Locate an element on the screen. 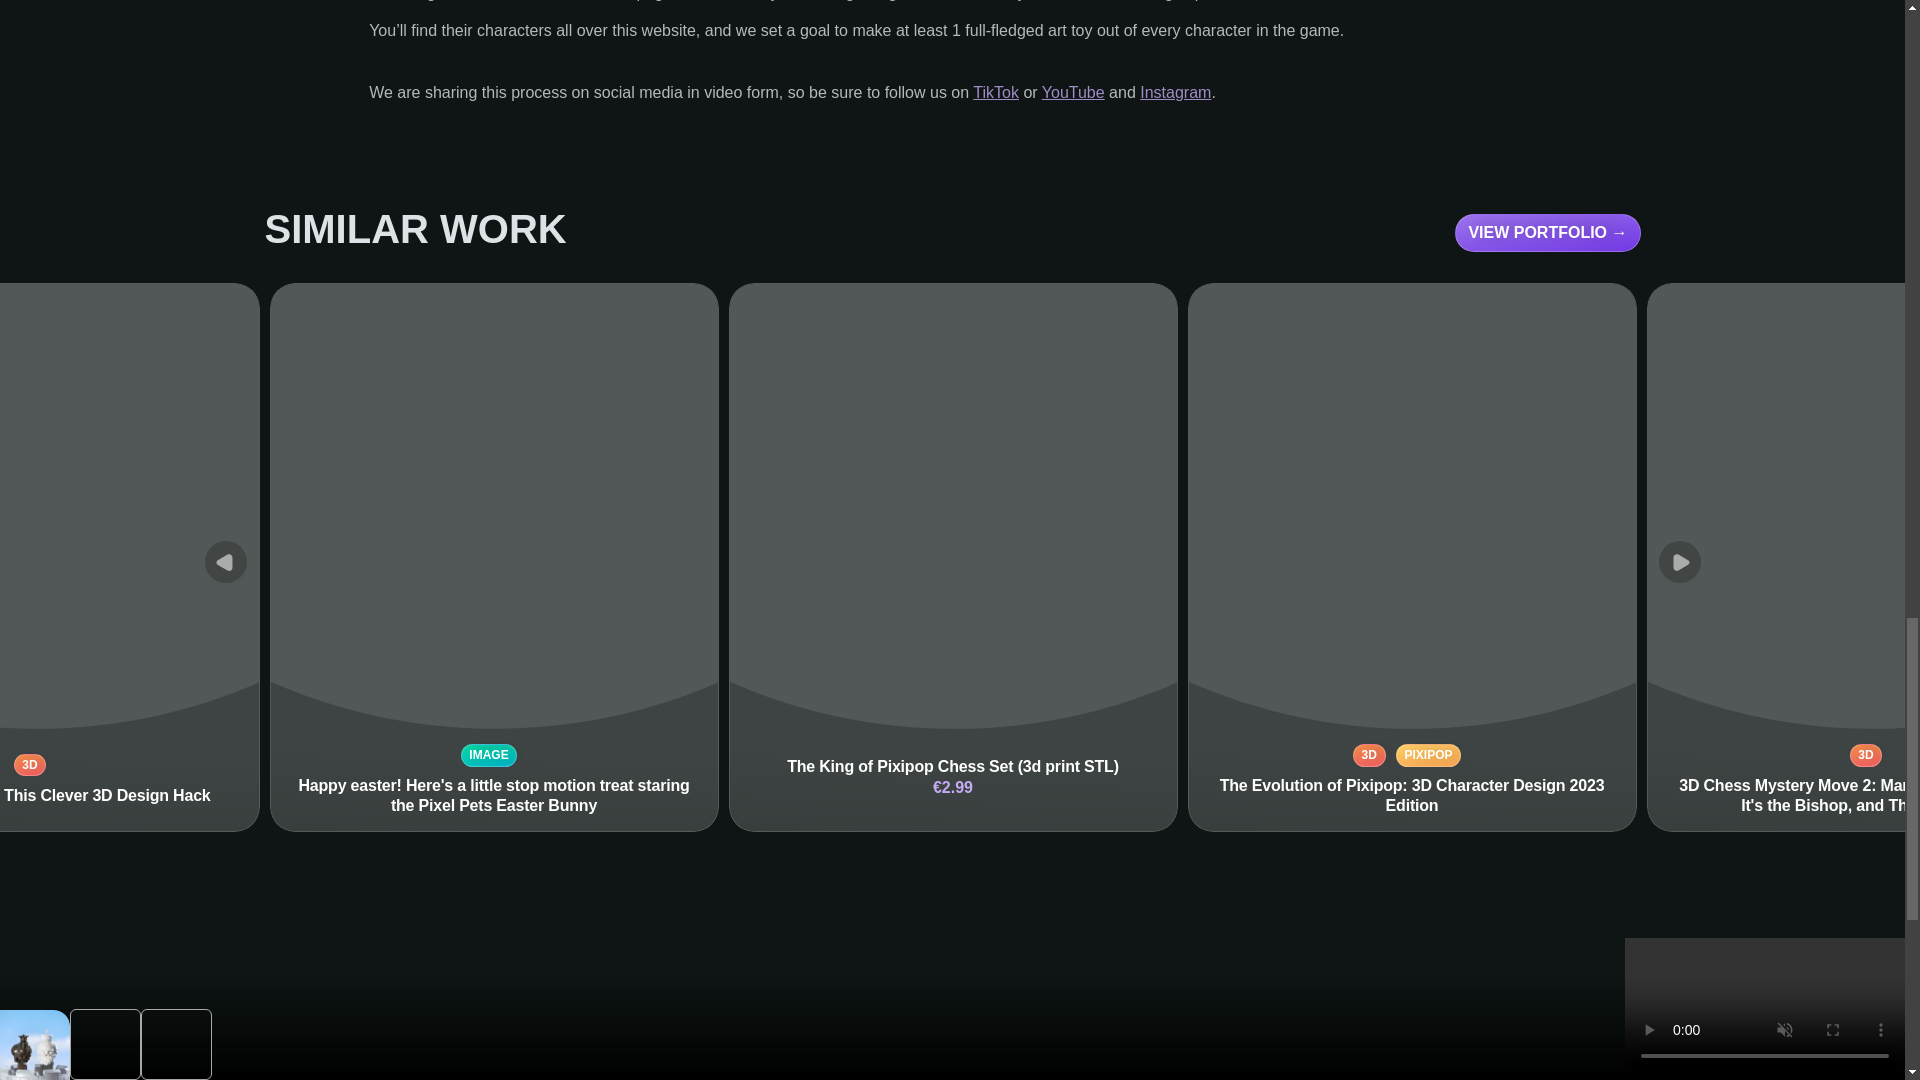 This screenshot has height=1080, width=1920. 3D is located at coordinates (30, 764).